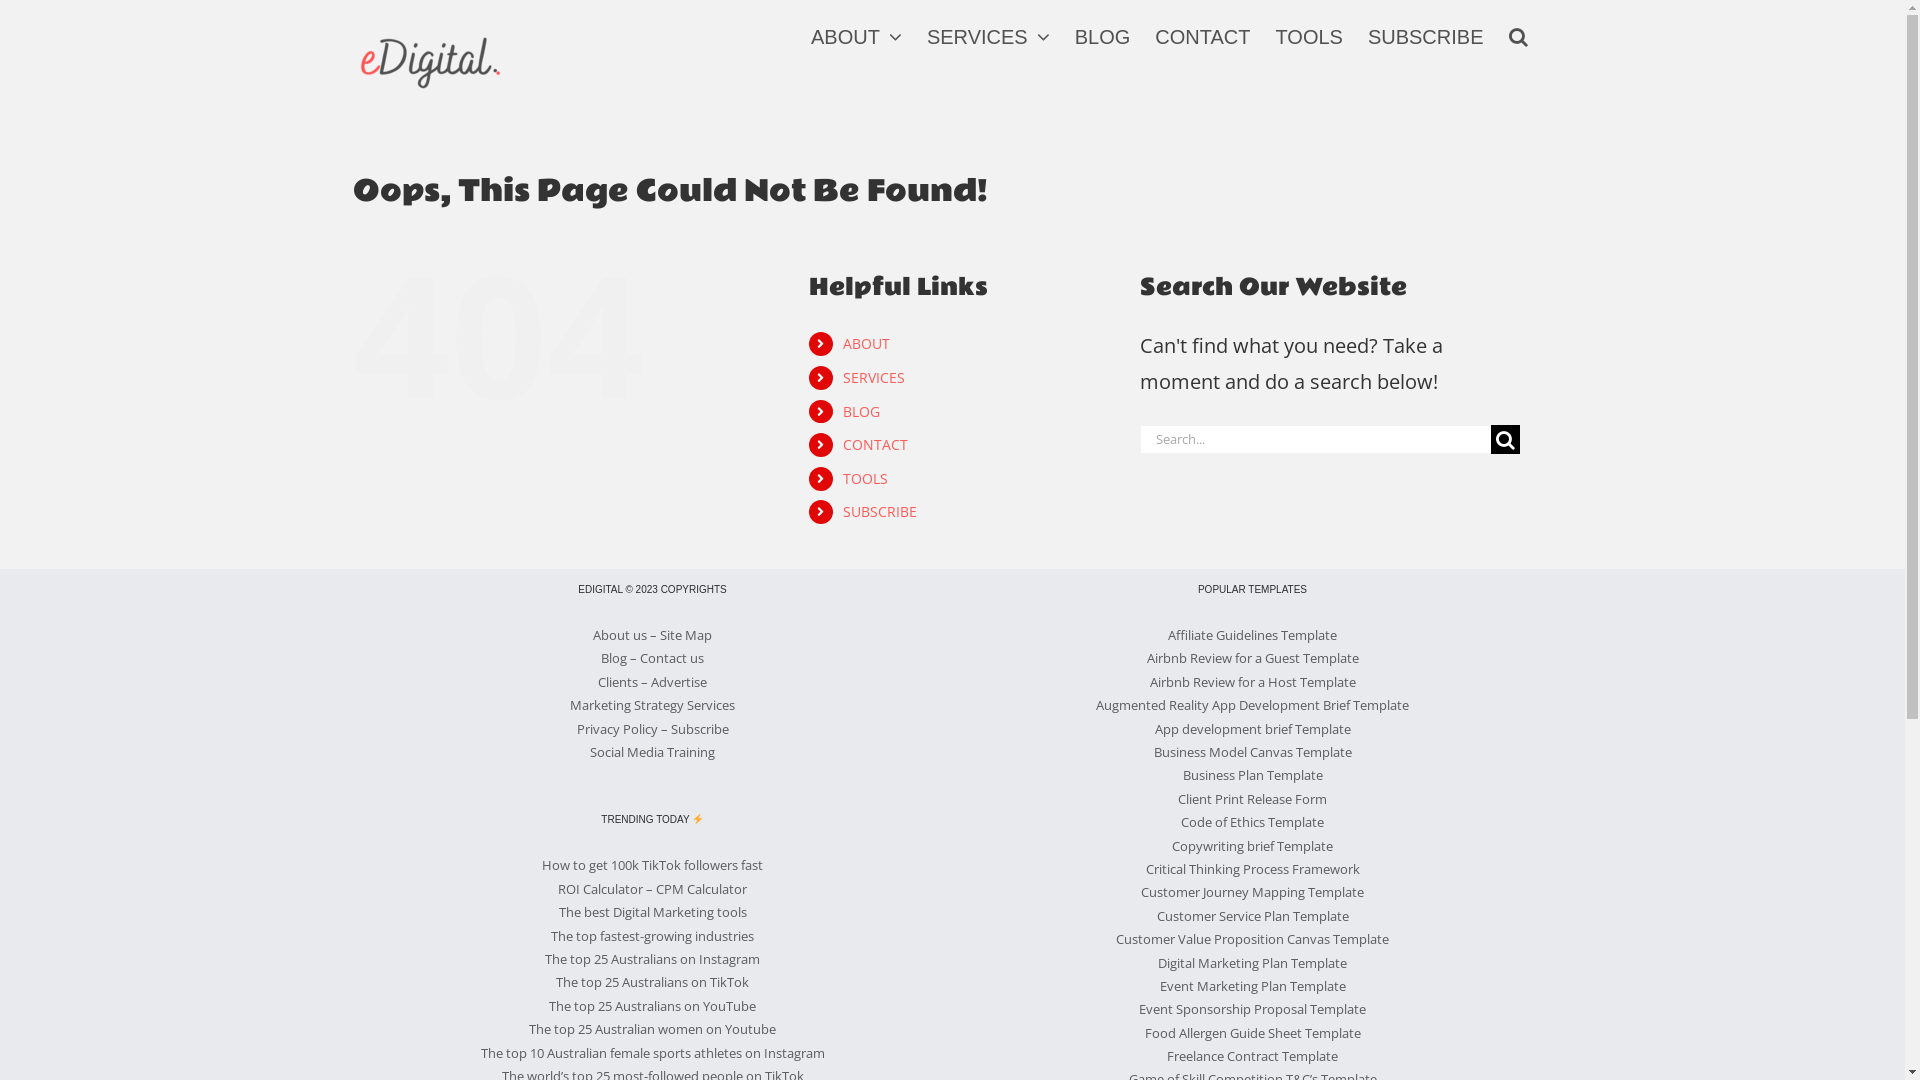 The image size is (1920, 1080). I want to click on SERVICES, so click(988, 36).